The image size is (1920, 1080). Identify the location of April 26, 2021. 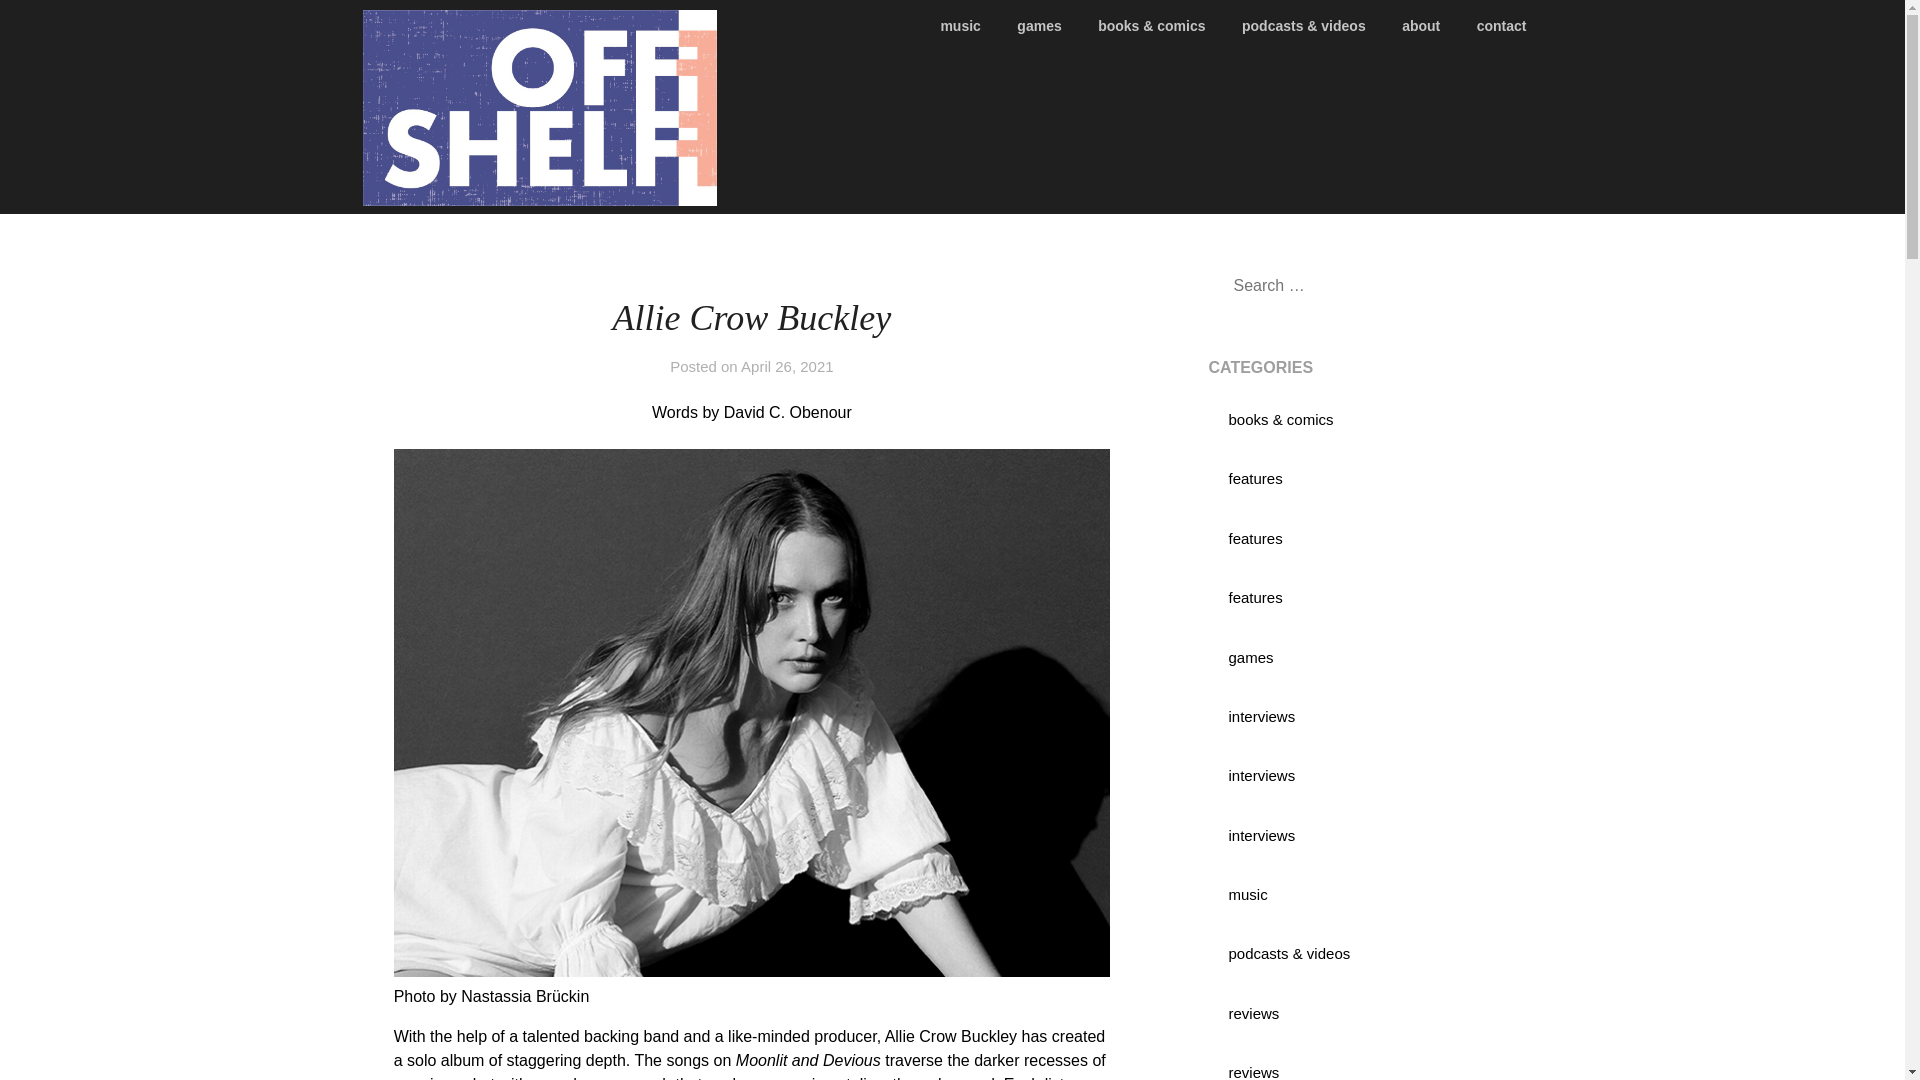
(787, 366).